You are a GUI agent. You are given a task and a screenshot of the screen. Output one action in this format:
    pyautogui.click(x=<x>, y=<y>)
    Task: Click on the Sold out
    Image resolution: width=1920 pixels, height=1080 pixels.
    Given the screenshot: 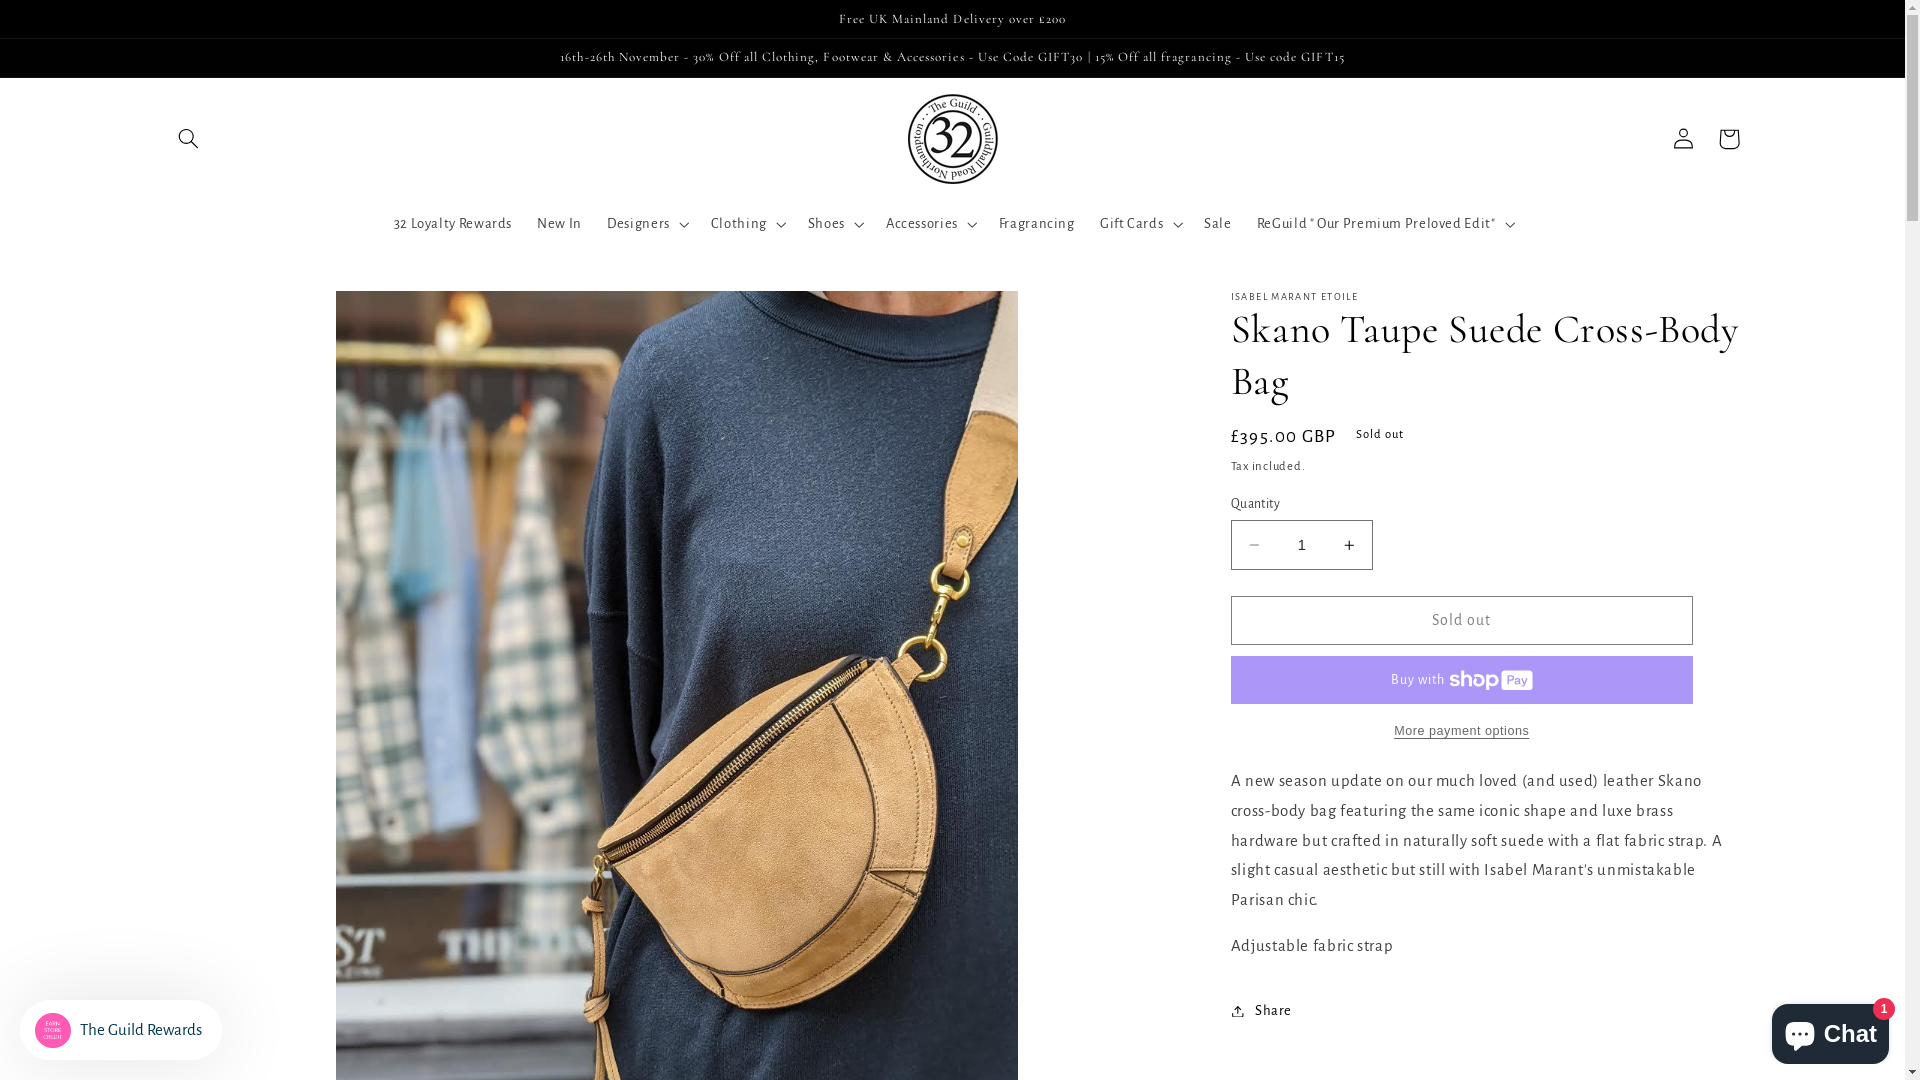 What is the action you would take?
    pyautogui.click(x=1462, y=620)
    